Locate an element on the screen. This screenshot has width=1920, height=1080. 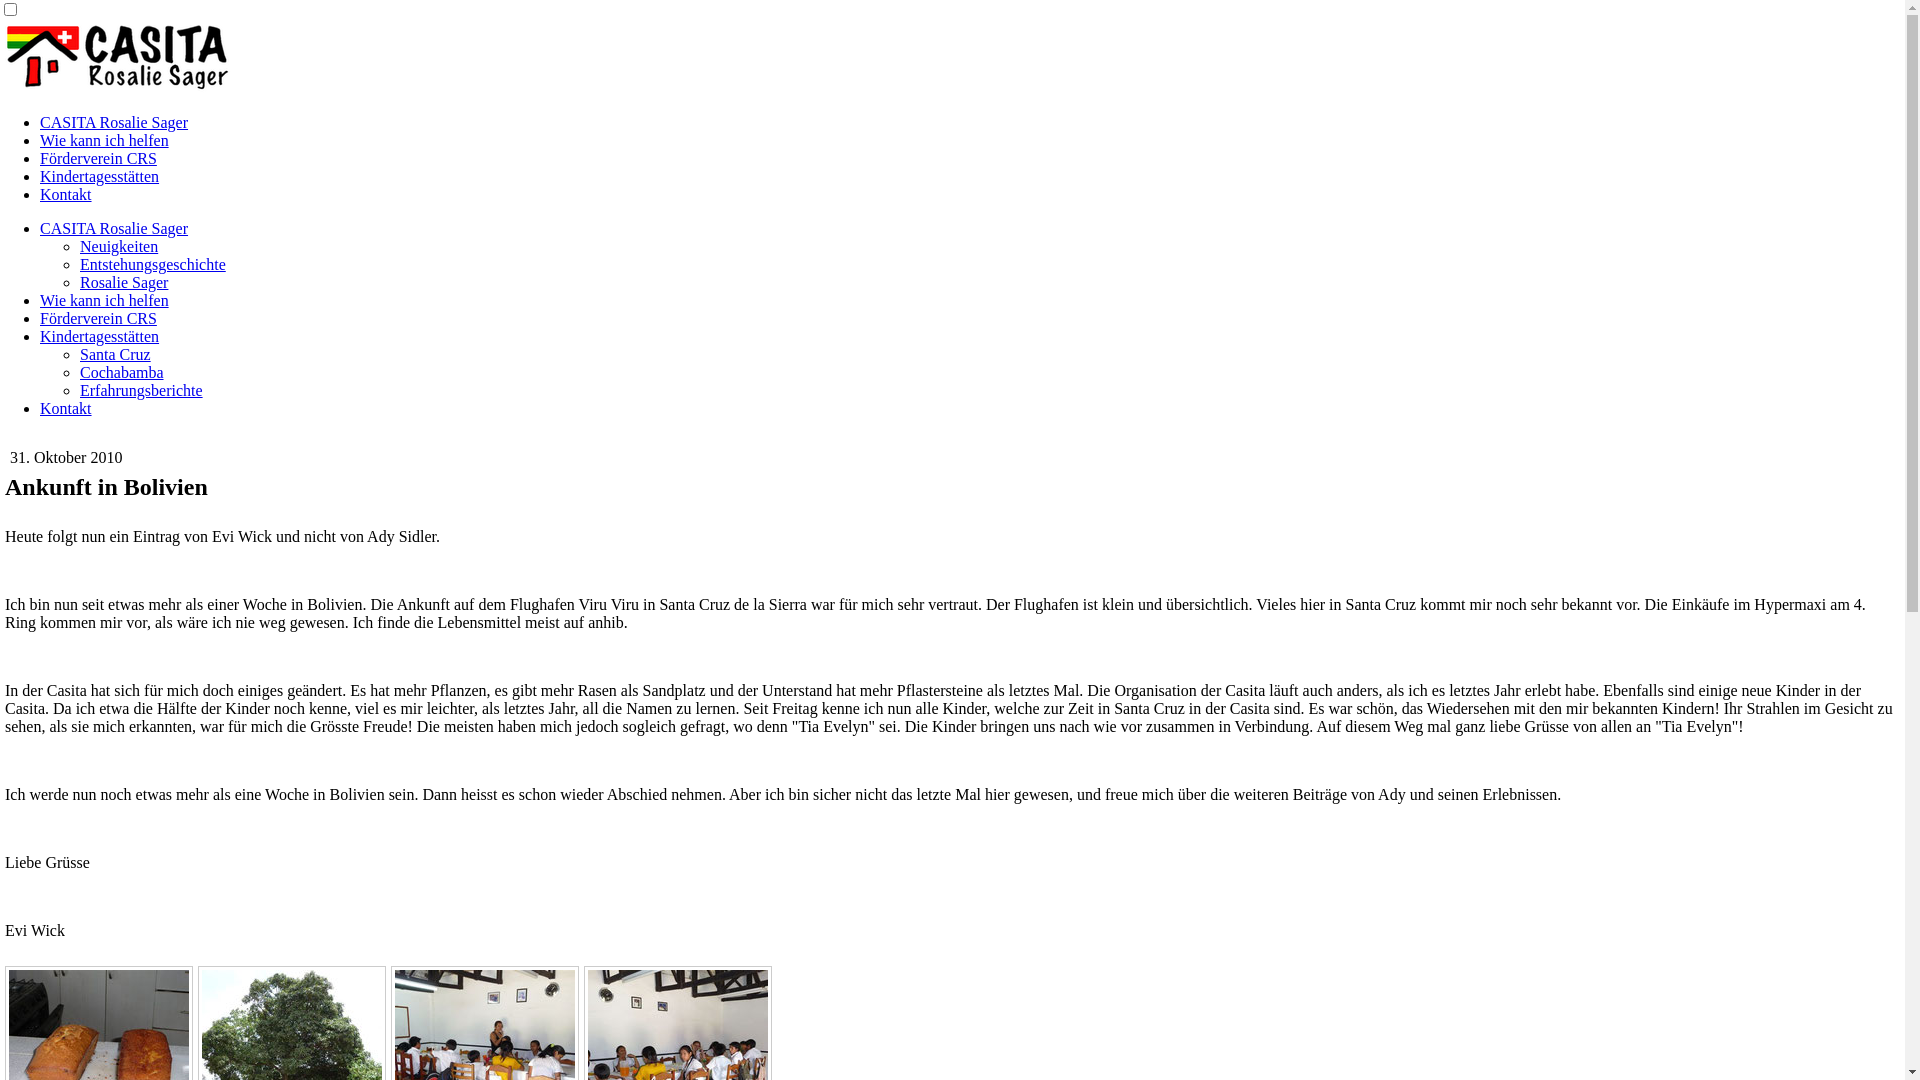
Wie kann ich helfen is located at coordinates (104, 140).